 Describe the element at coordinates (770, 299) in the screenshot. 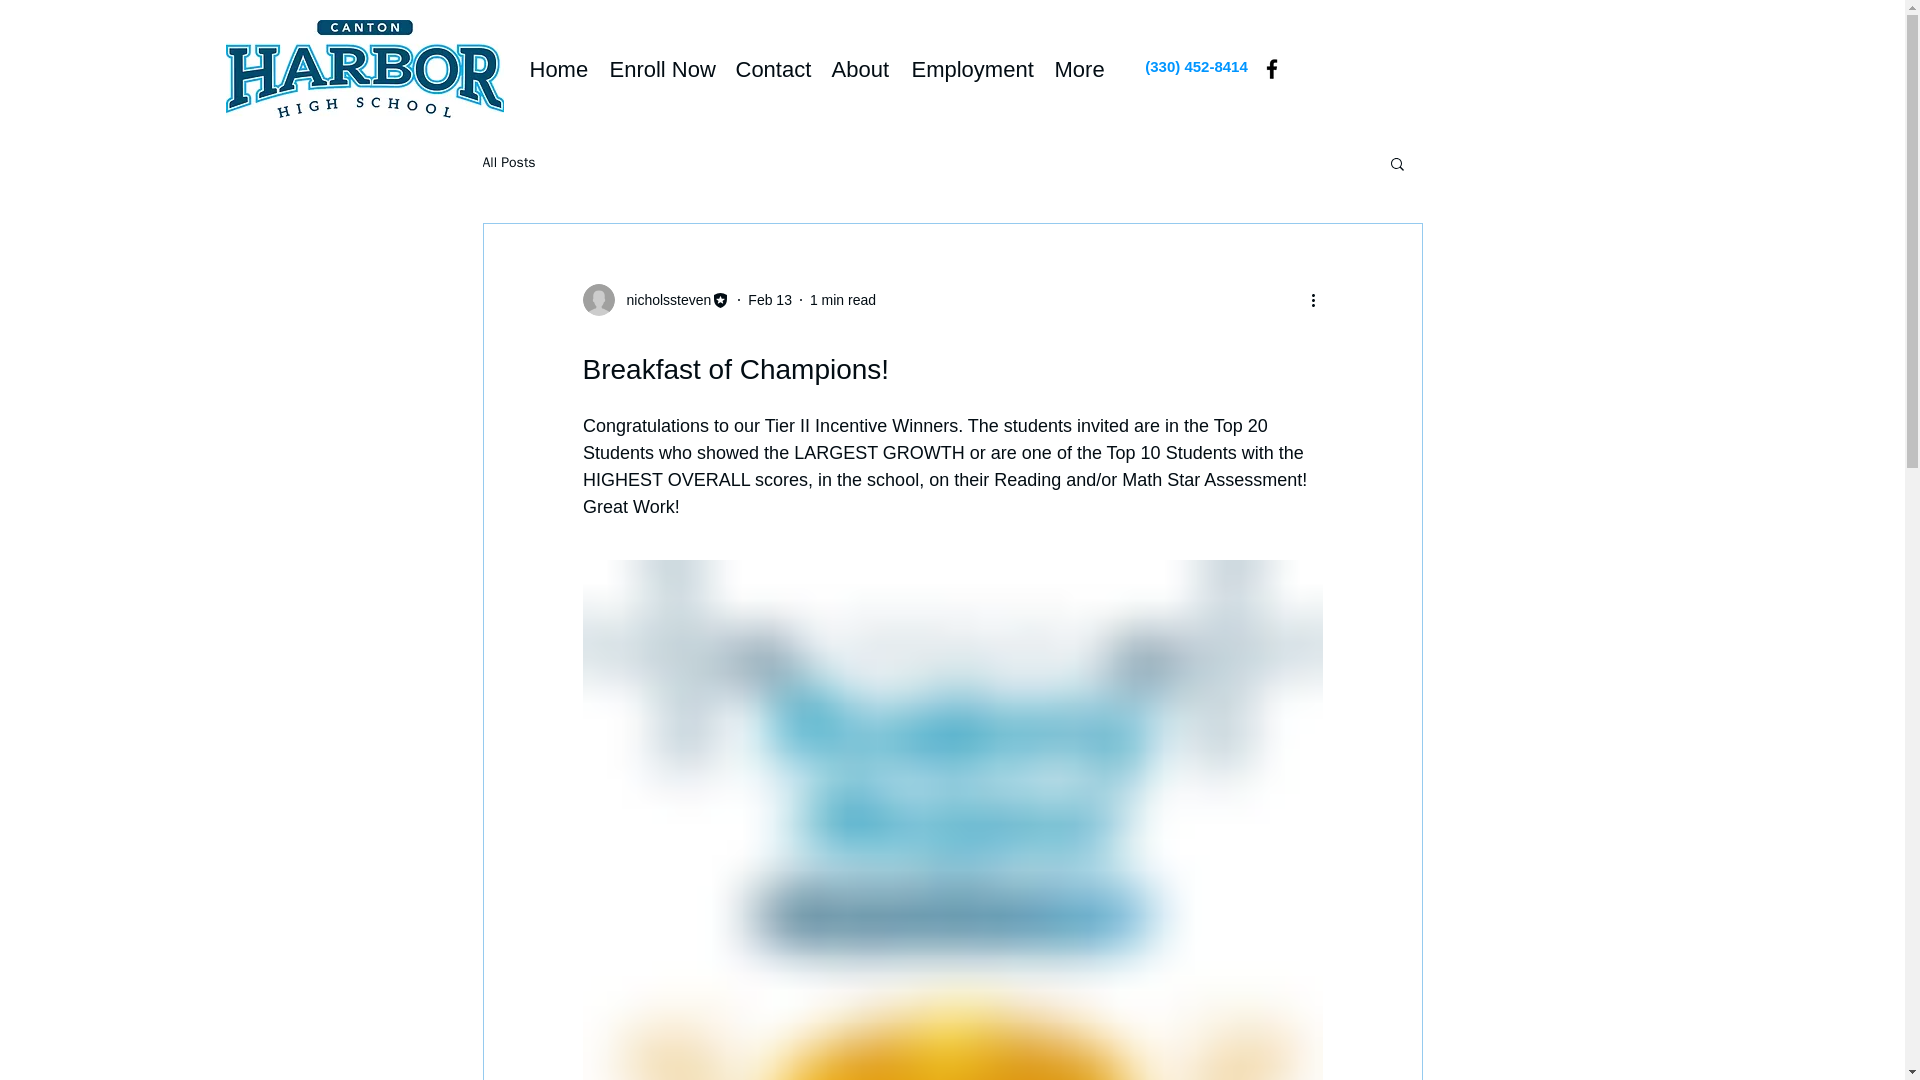

I see `Feb 13` at that location.